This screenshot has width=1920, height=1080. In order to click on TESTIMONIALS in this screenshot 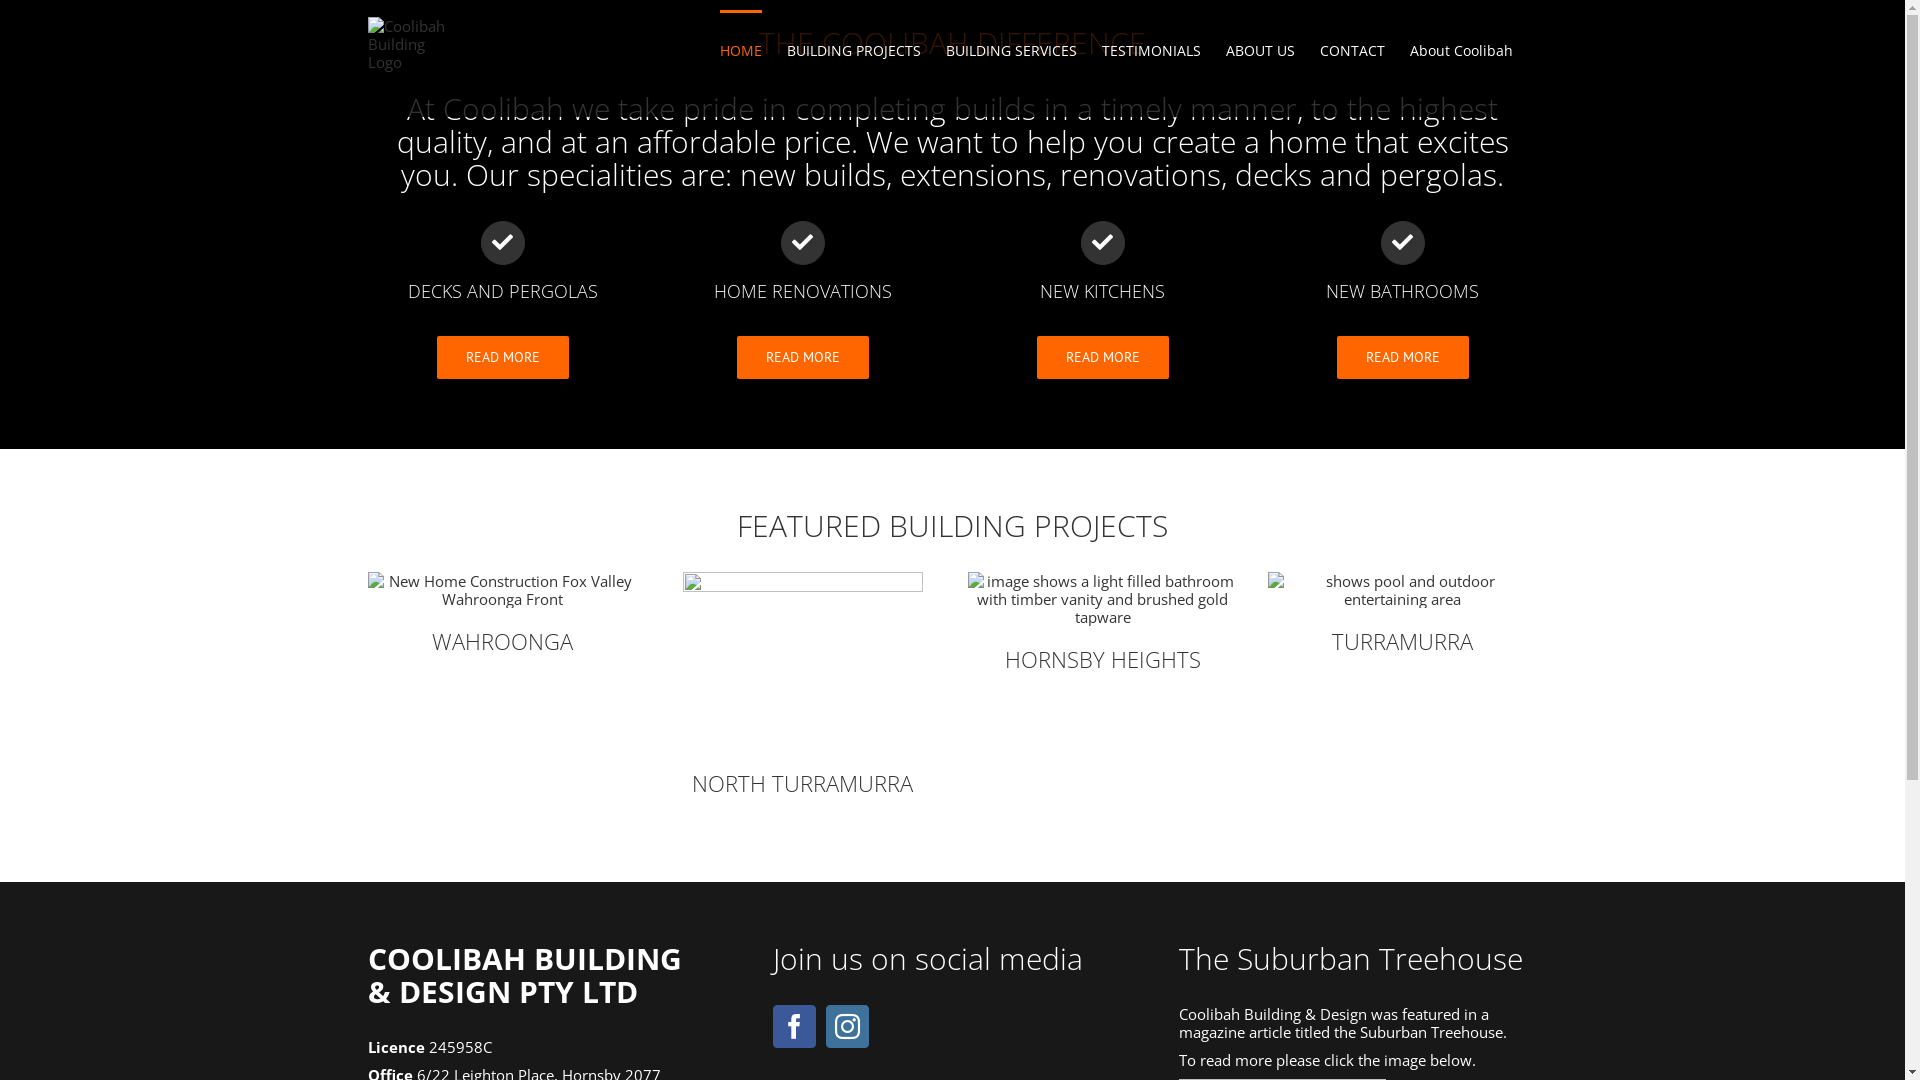, I will do `click(1152, 50)`.